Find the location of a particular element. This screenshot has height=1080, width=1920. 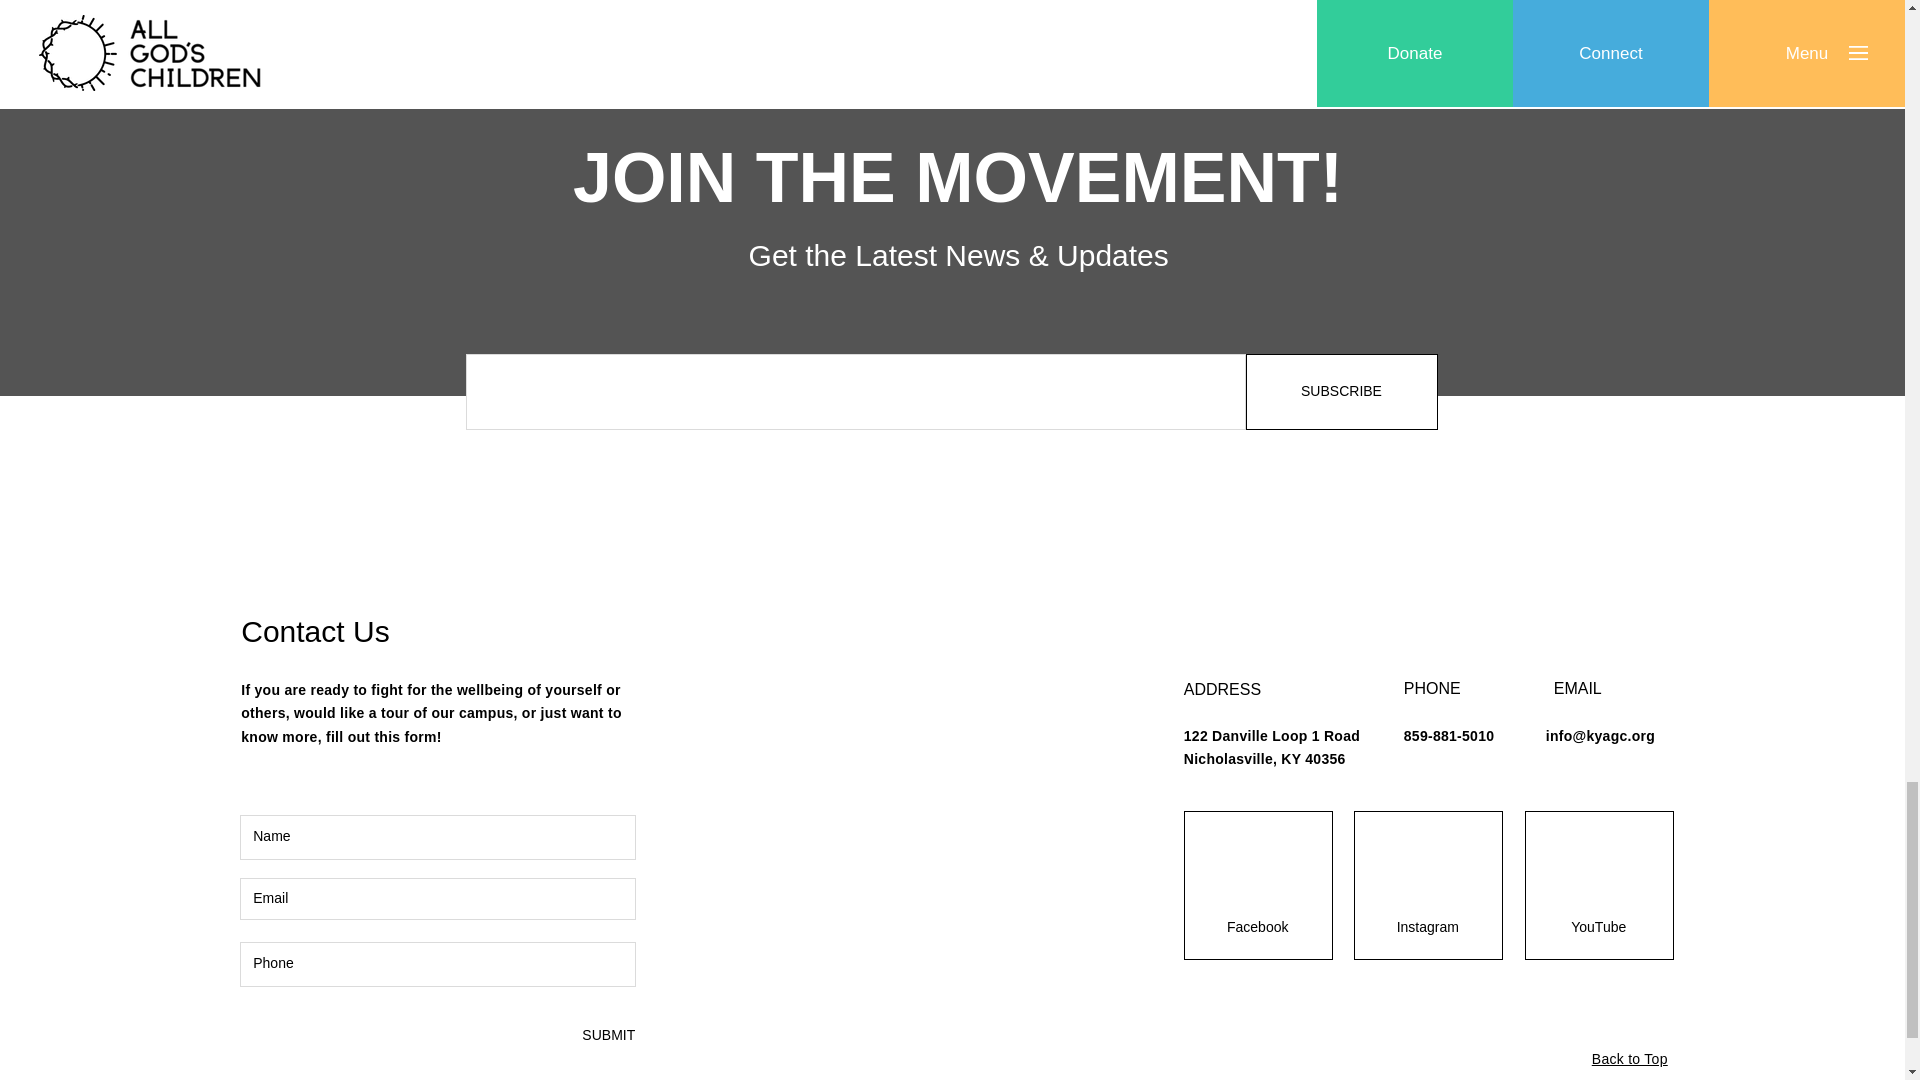

YouTube is located at coordinates (1598, 928).